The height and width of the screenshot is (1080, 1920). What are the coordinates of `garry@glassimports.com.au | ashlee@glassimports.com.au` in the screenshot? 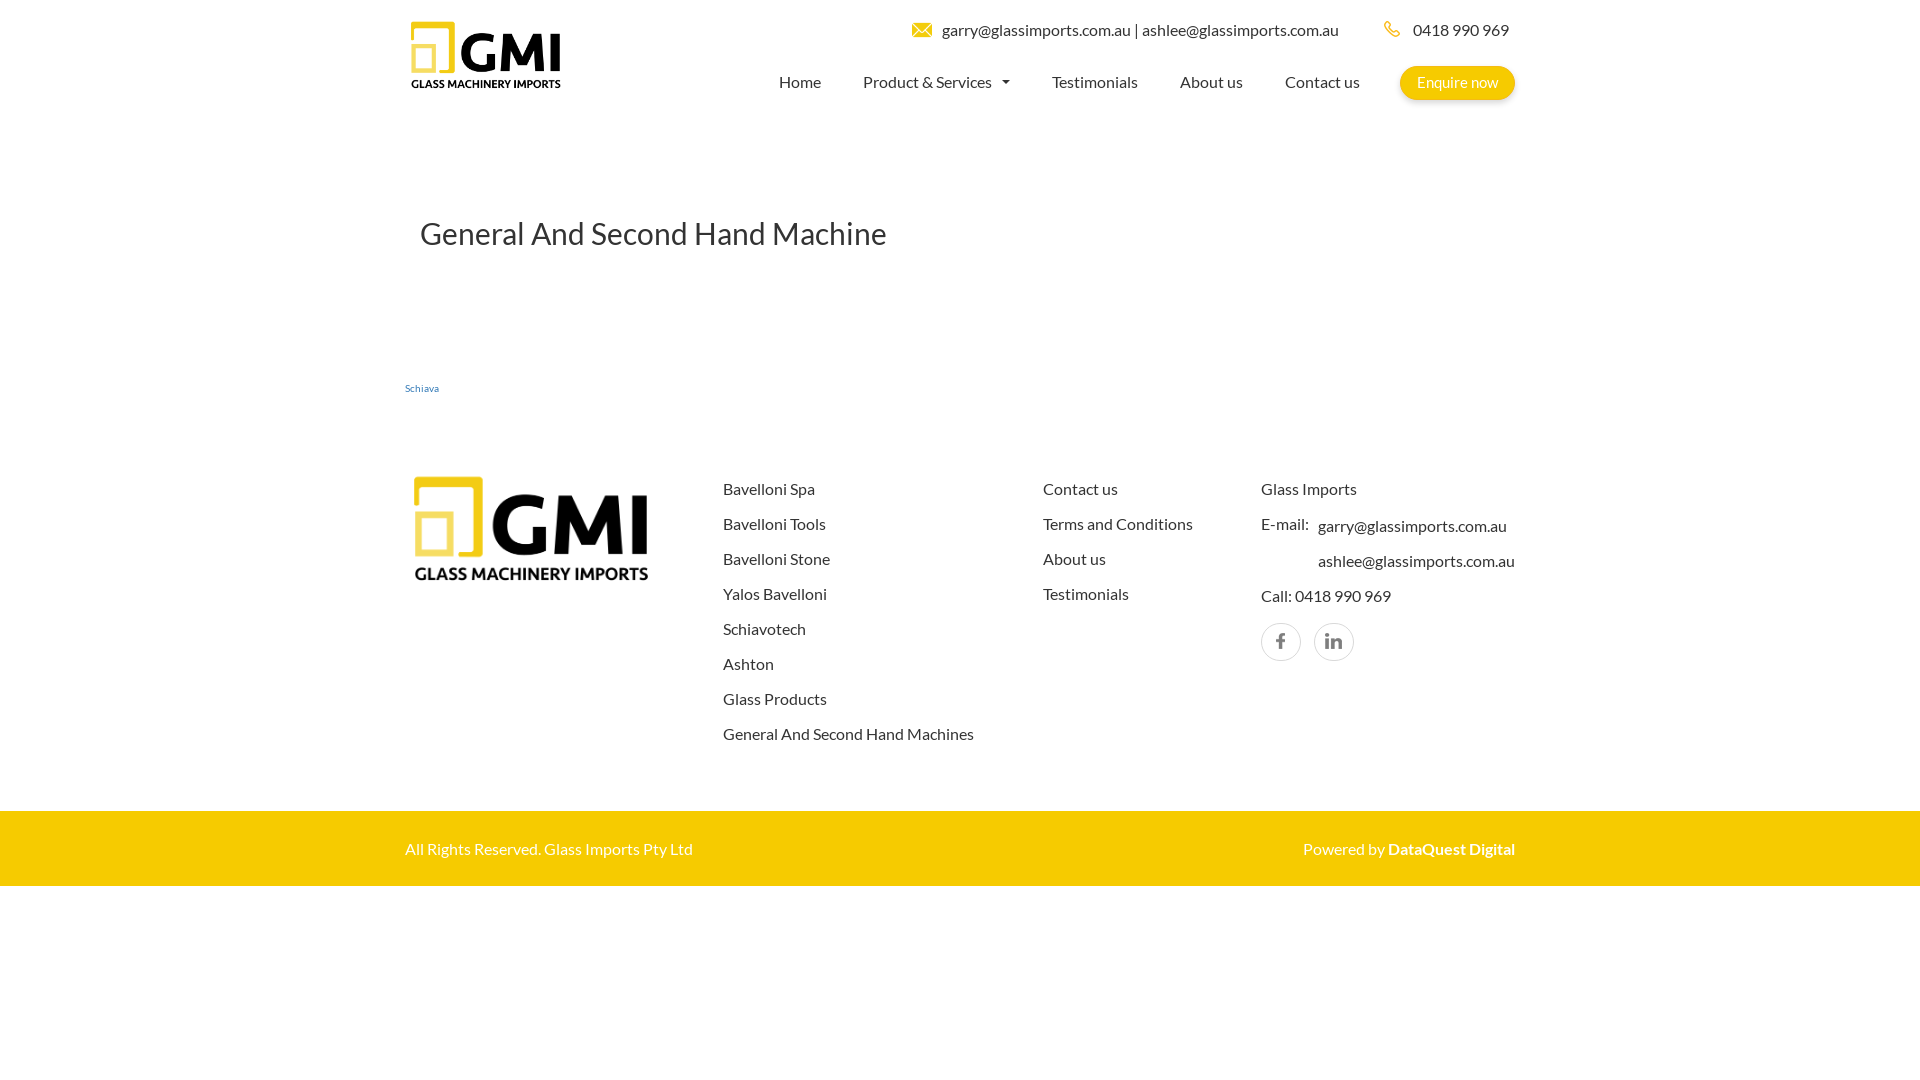 It's located at (1140, 29).